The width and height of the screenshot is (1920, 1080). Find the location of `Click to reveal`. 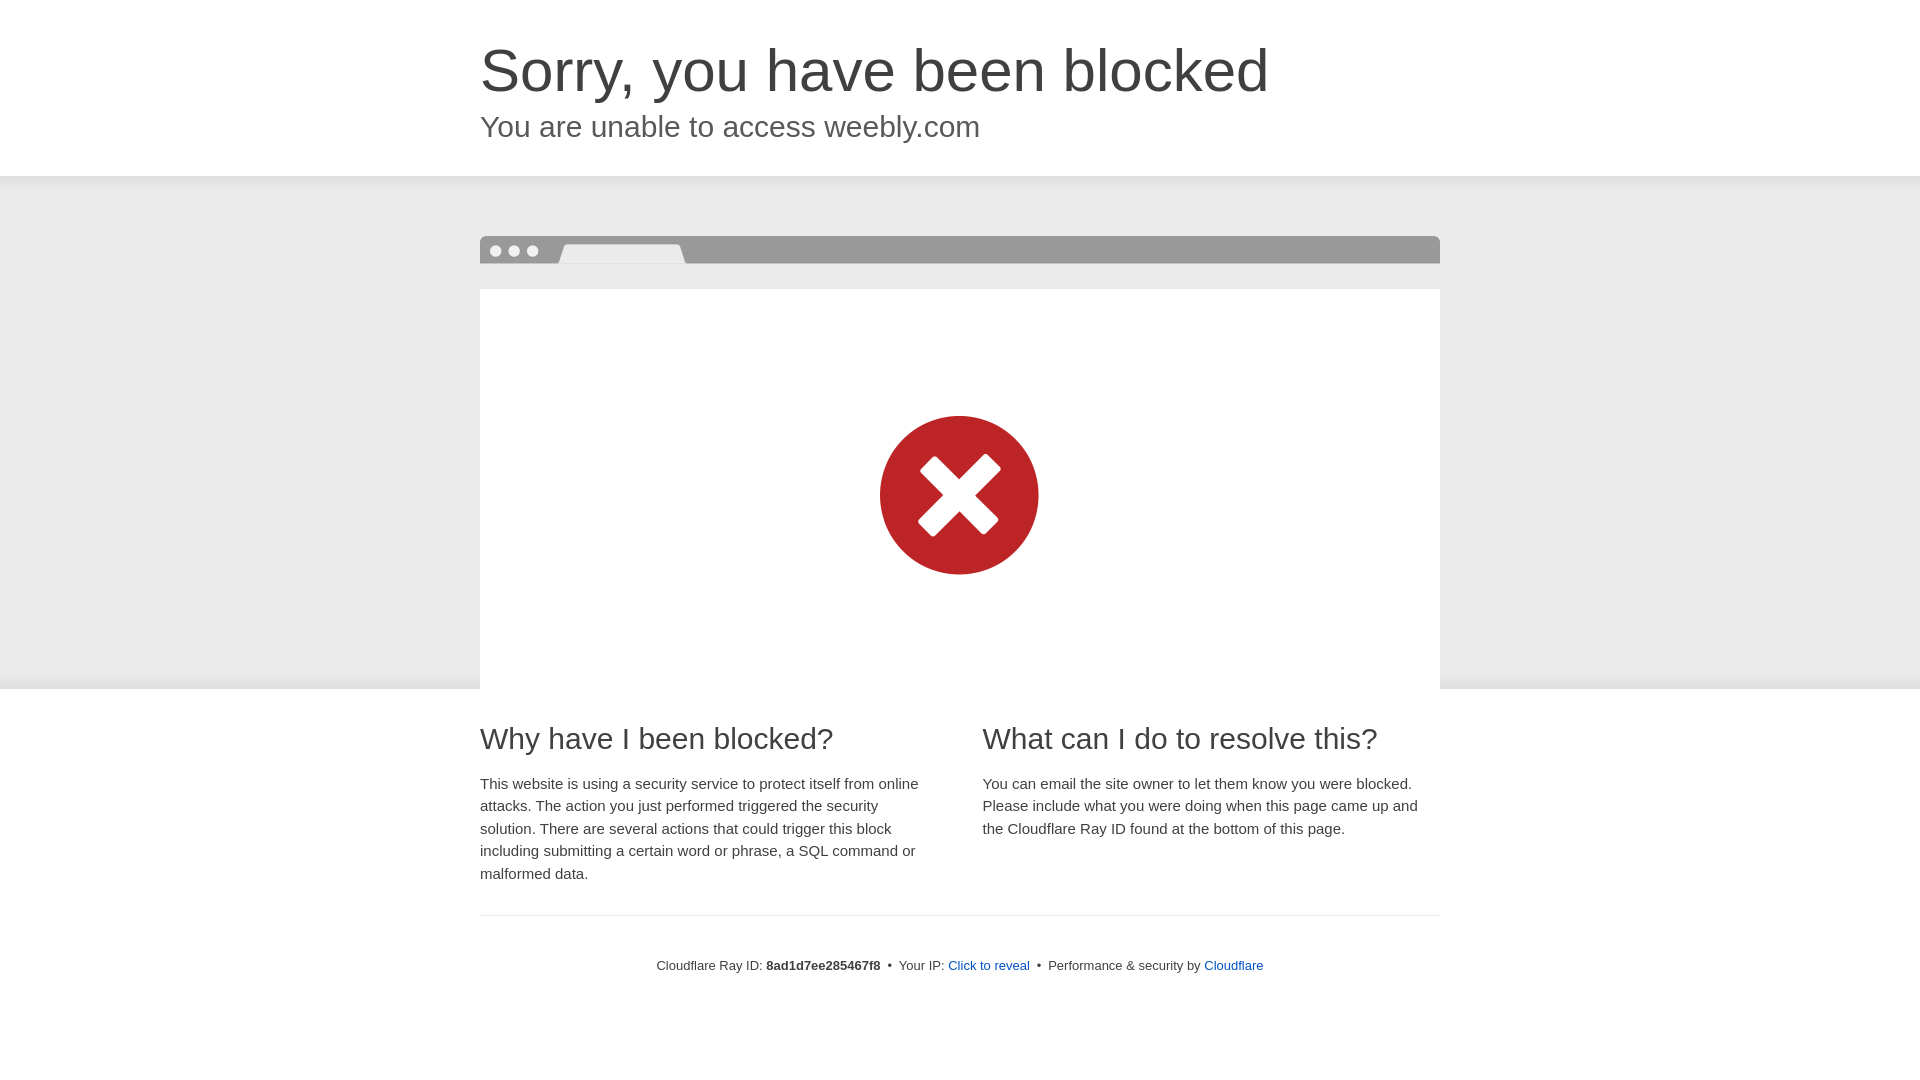

Click to reveal is located at coordinates (988, 966).